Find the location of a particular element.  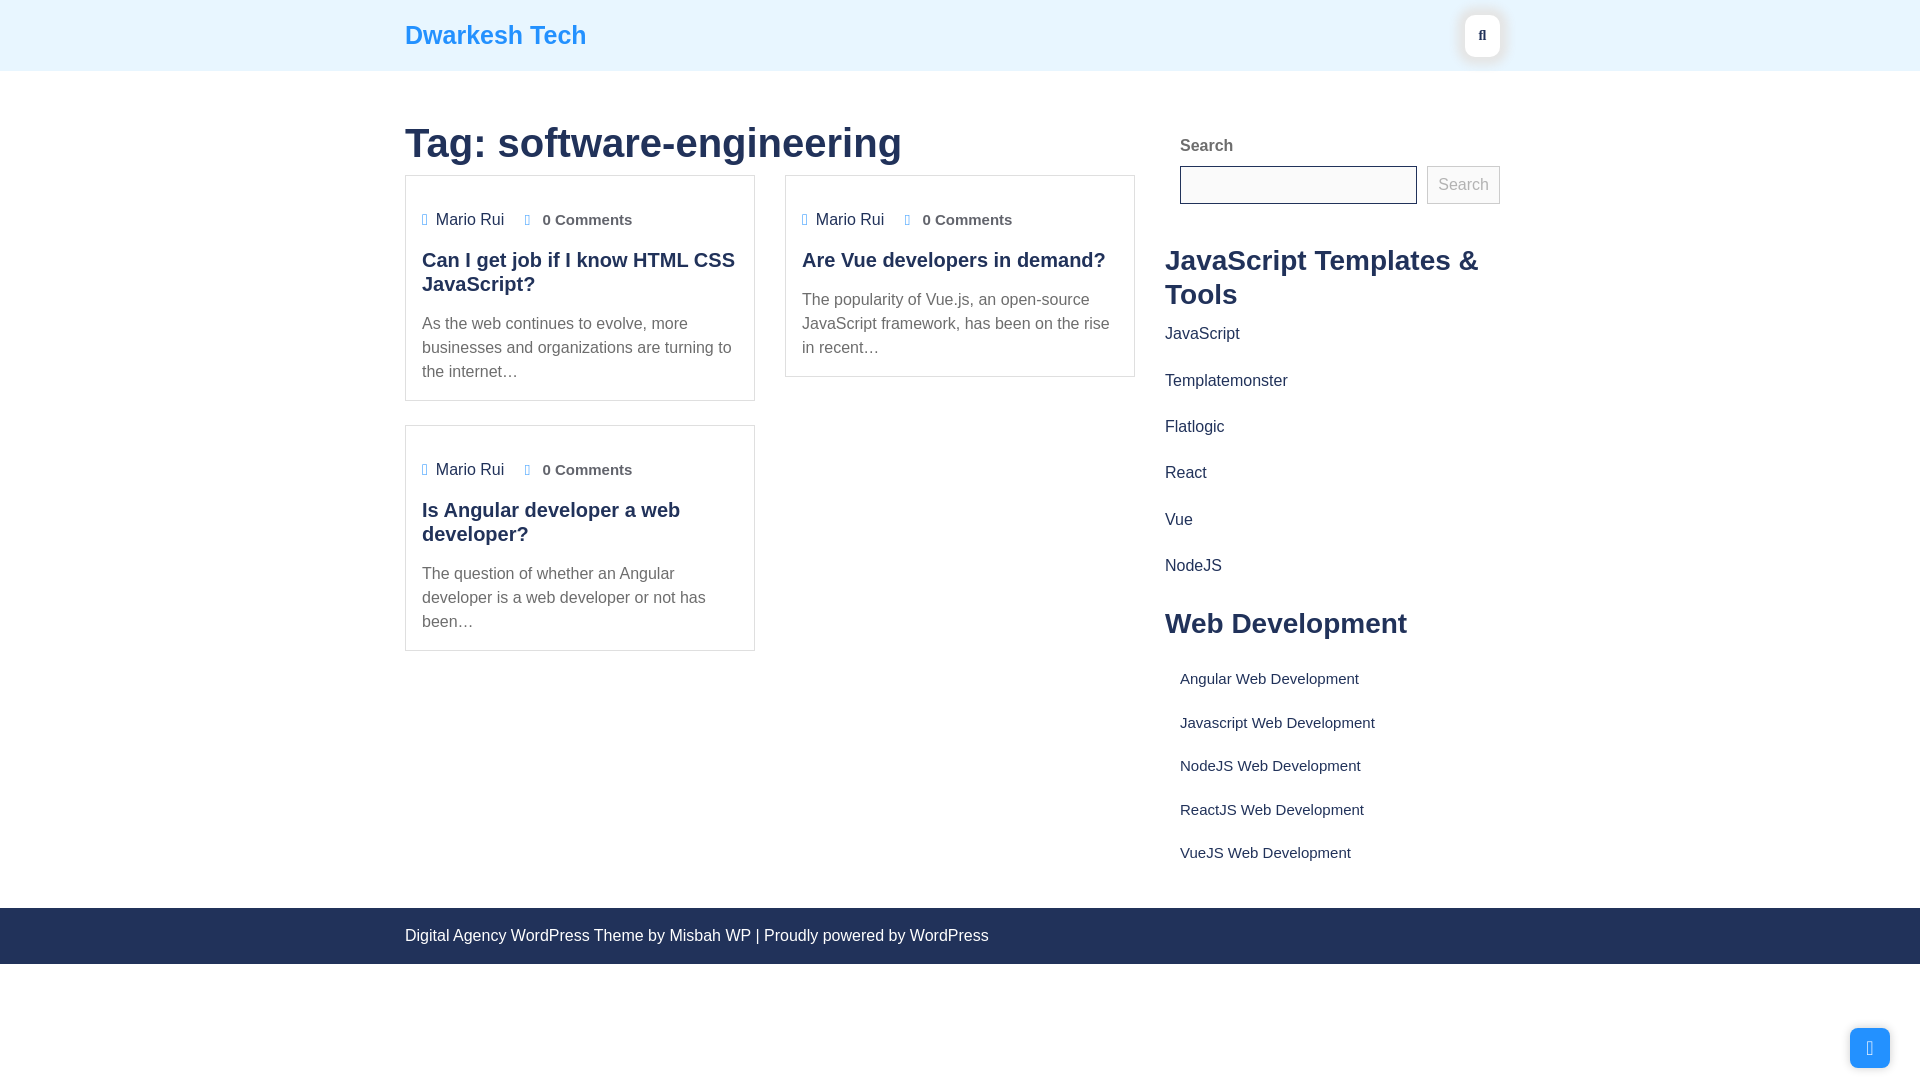

Angular Web Development is located at coordinates (1270, 678).